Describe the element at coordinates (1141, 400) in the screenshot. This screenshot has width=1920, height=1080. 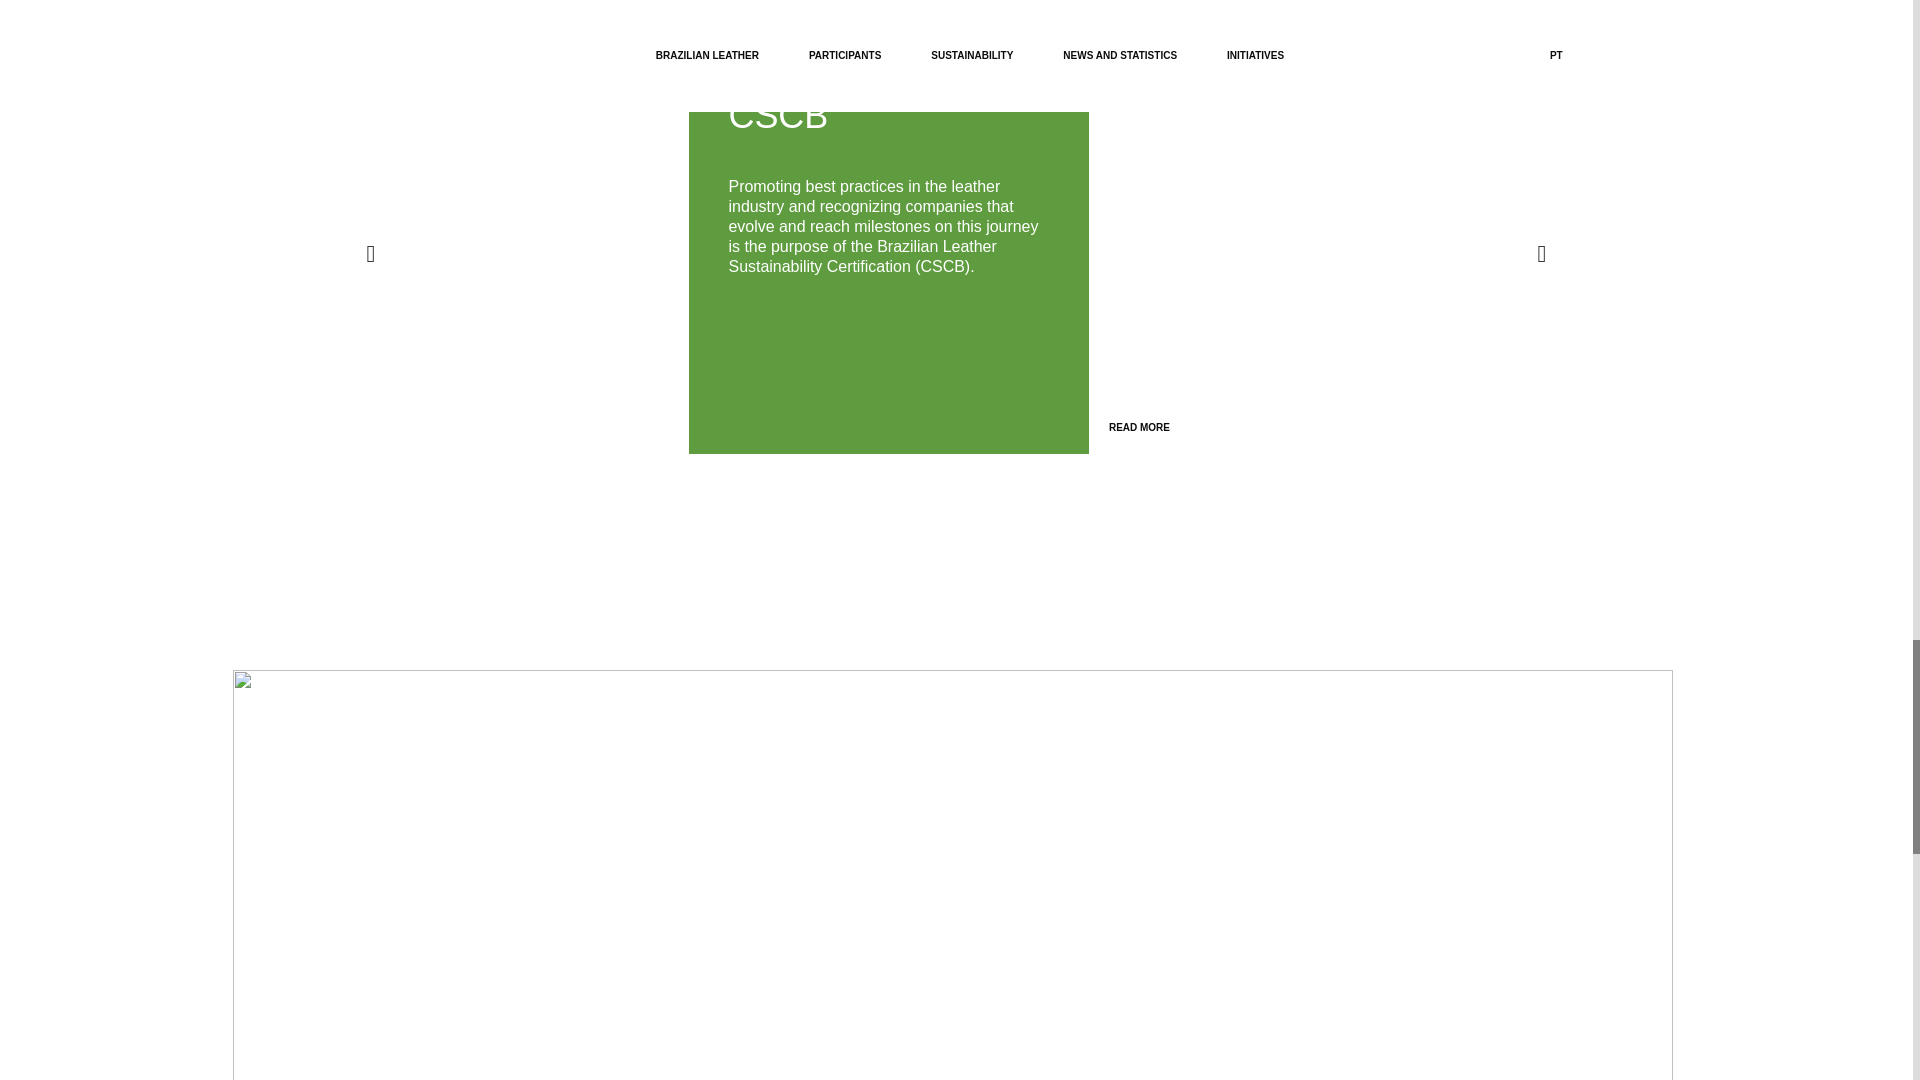
I see `READ MORE` at that location.